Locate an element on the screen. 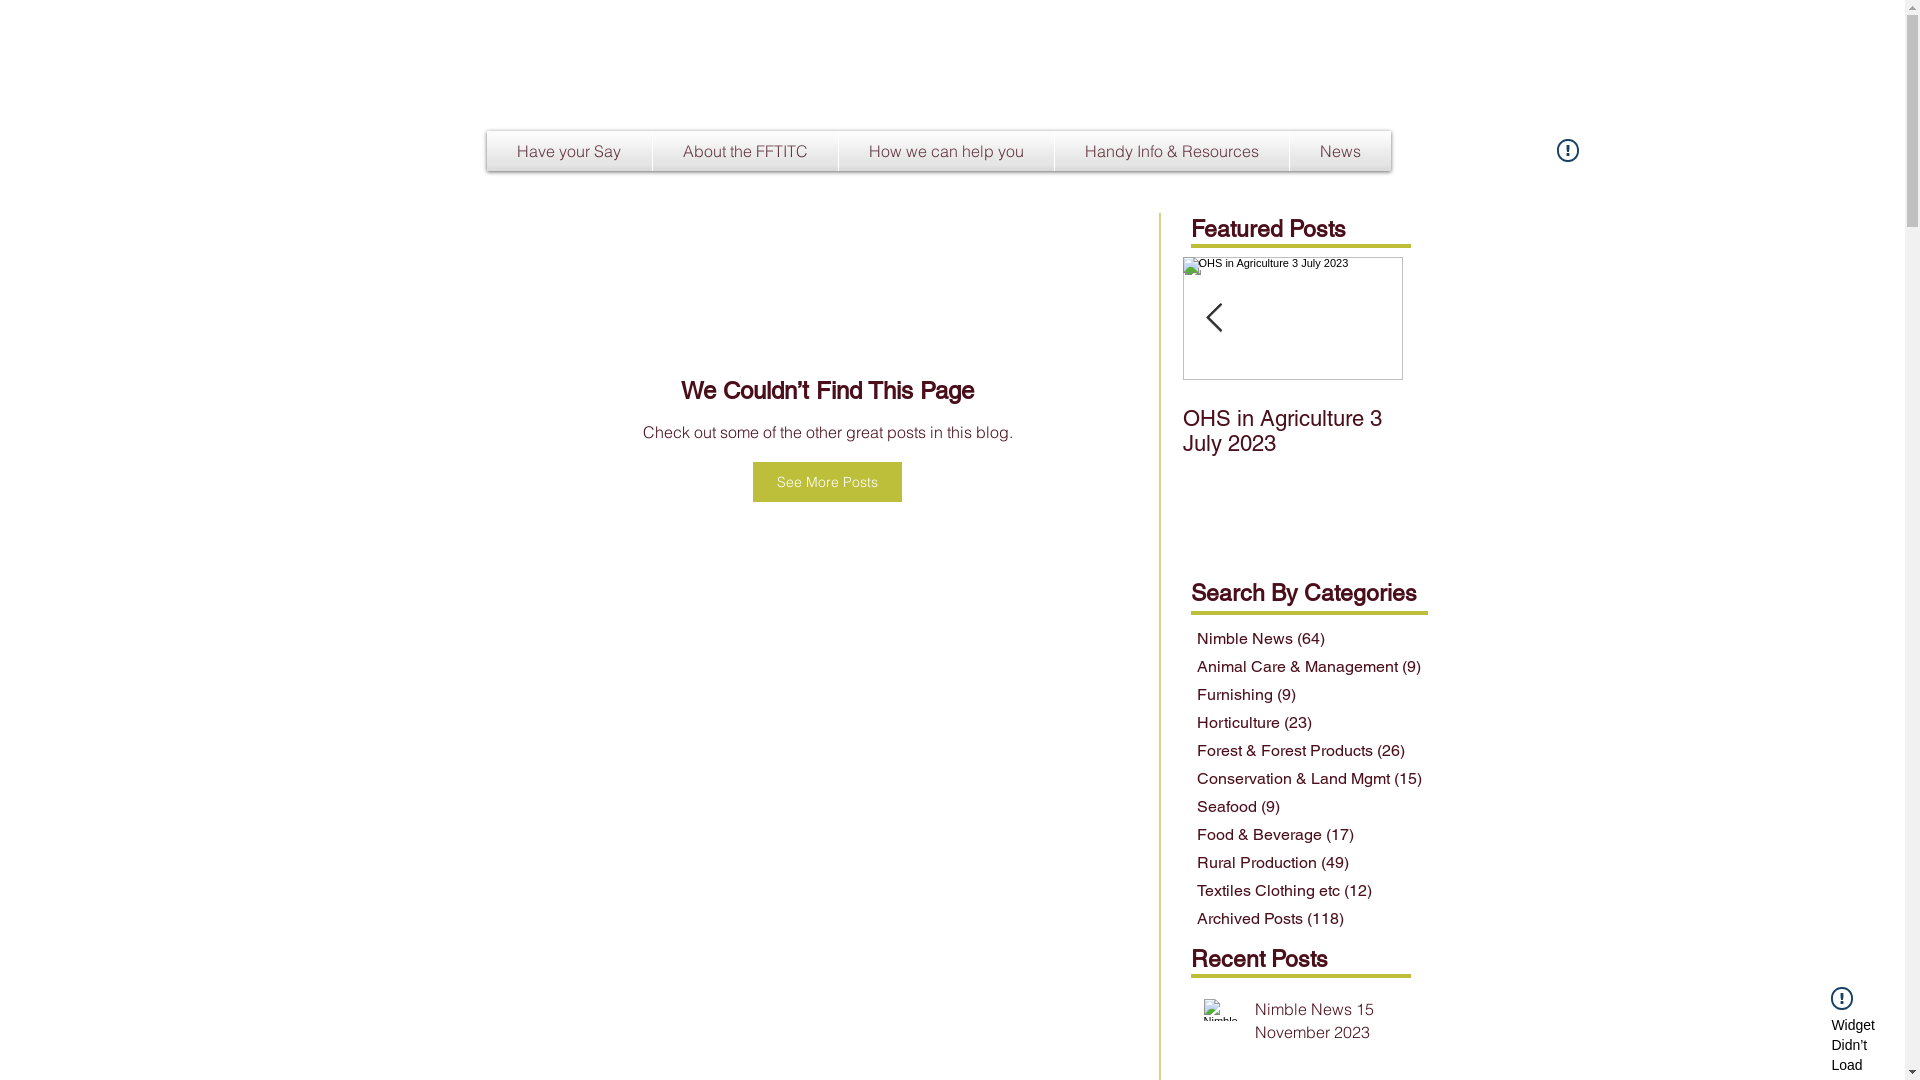  Nimble News (64) is located at coordinates (1310, 639).